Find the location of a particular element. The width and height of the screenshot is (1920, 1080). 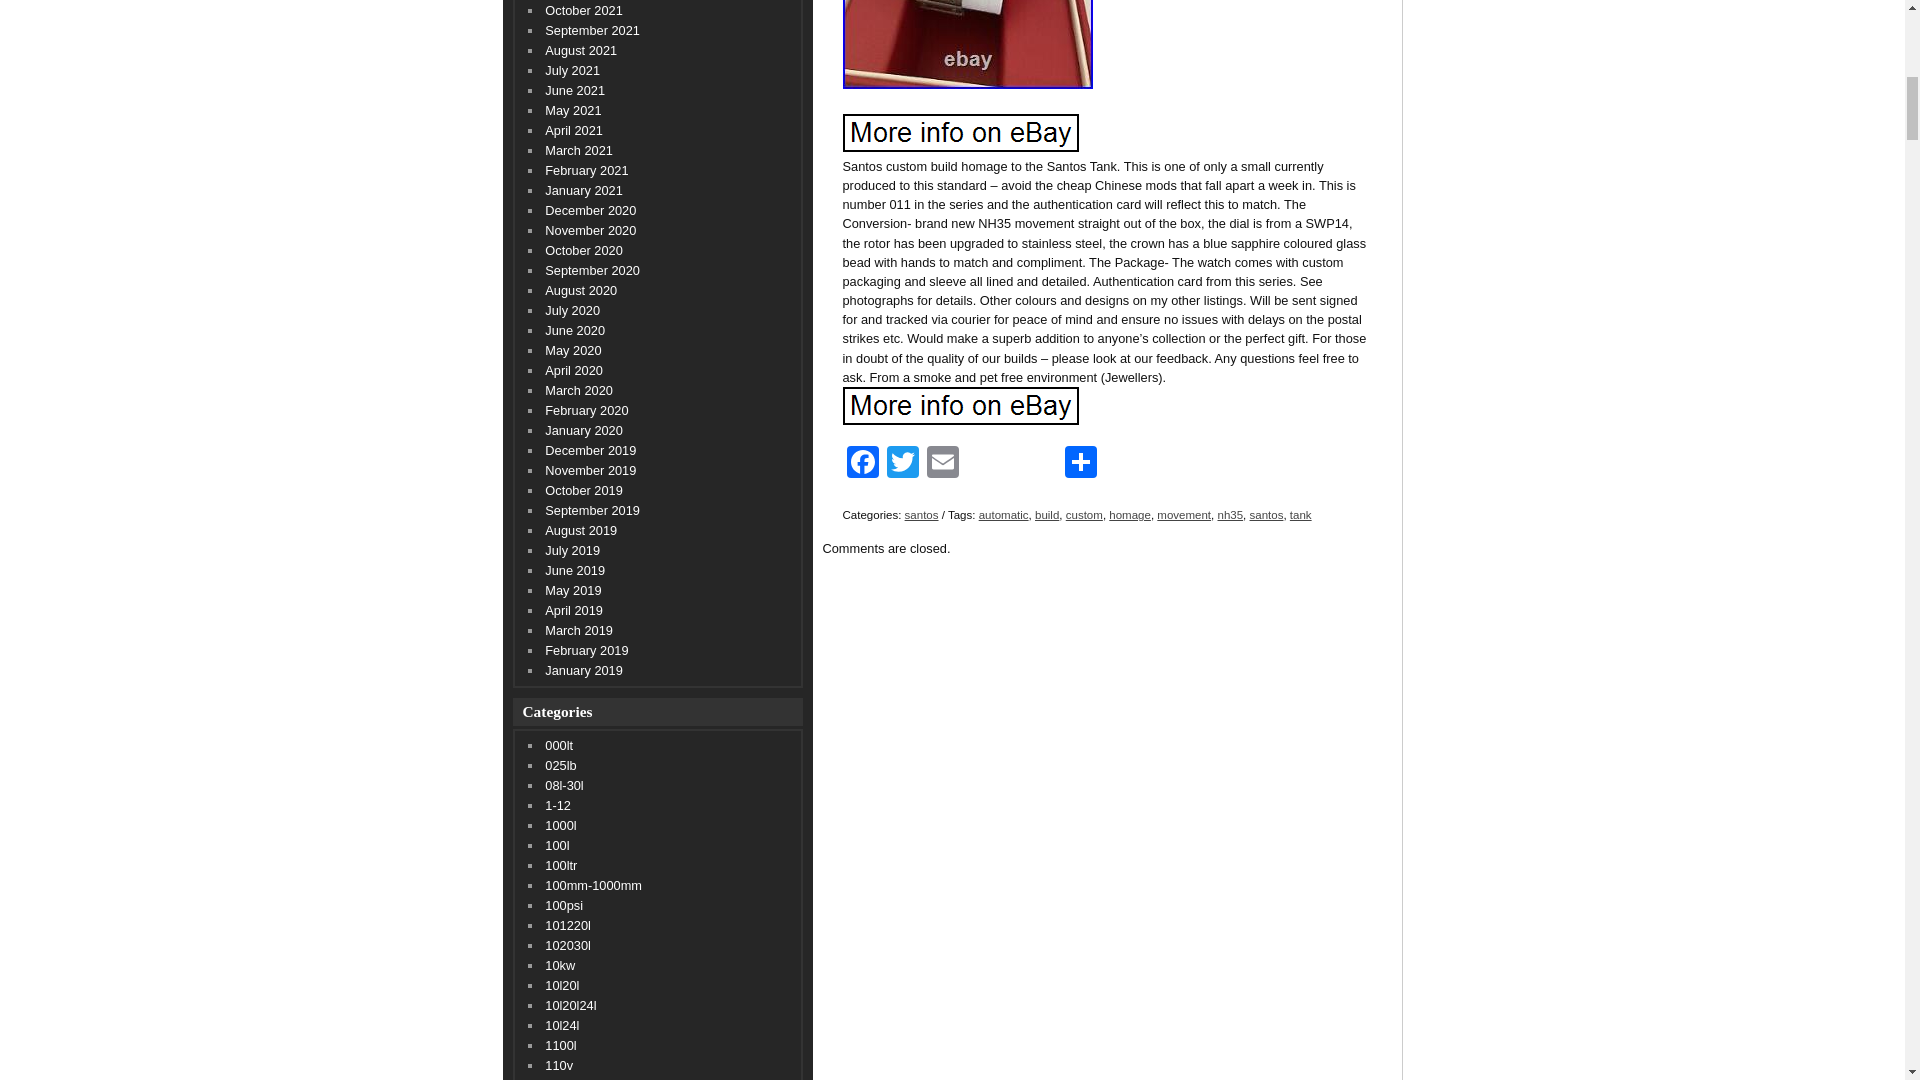

build is located at coordinates (1046, 514).